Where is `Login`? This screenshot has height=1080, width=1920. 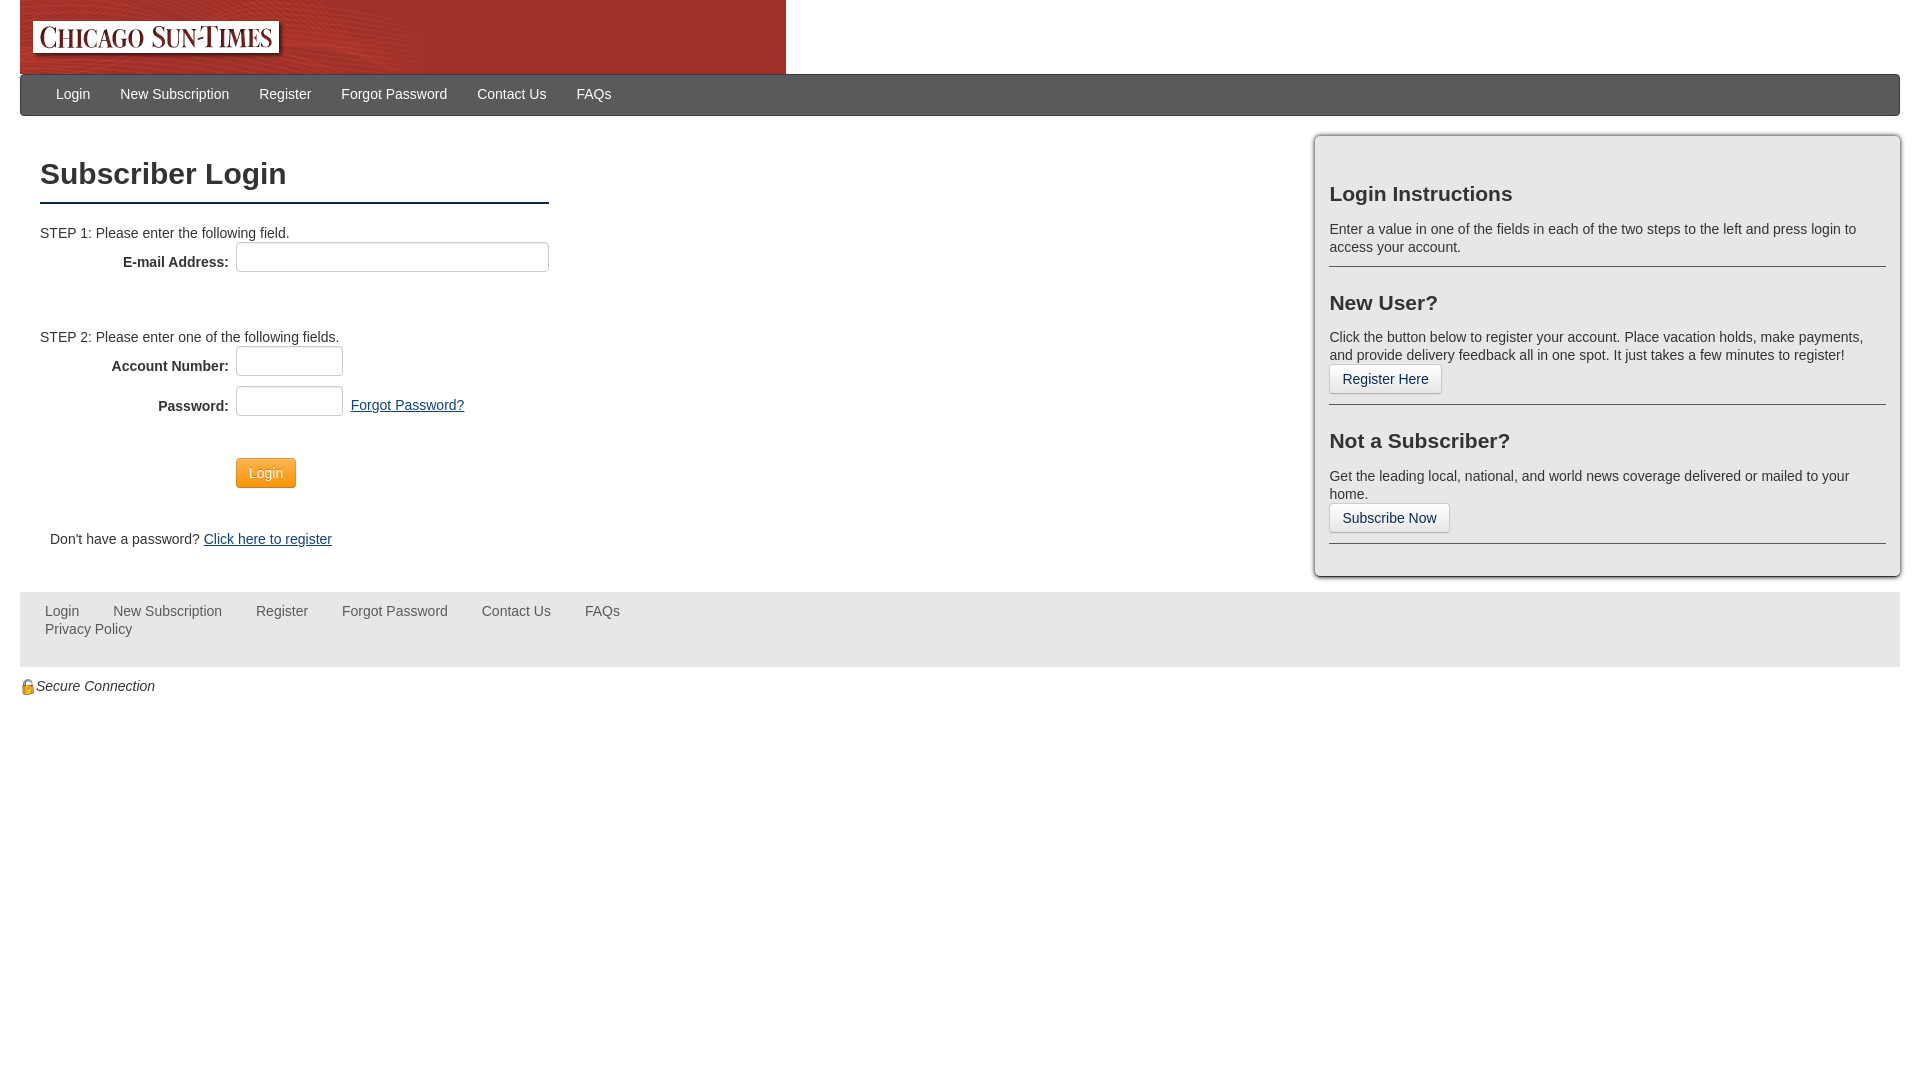 Login is located at coordinates (266, 472).